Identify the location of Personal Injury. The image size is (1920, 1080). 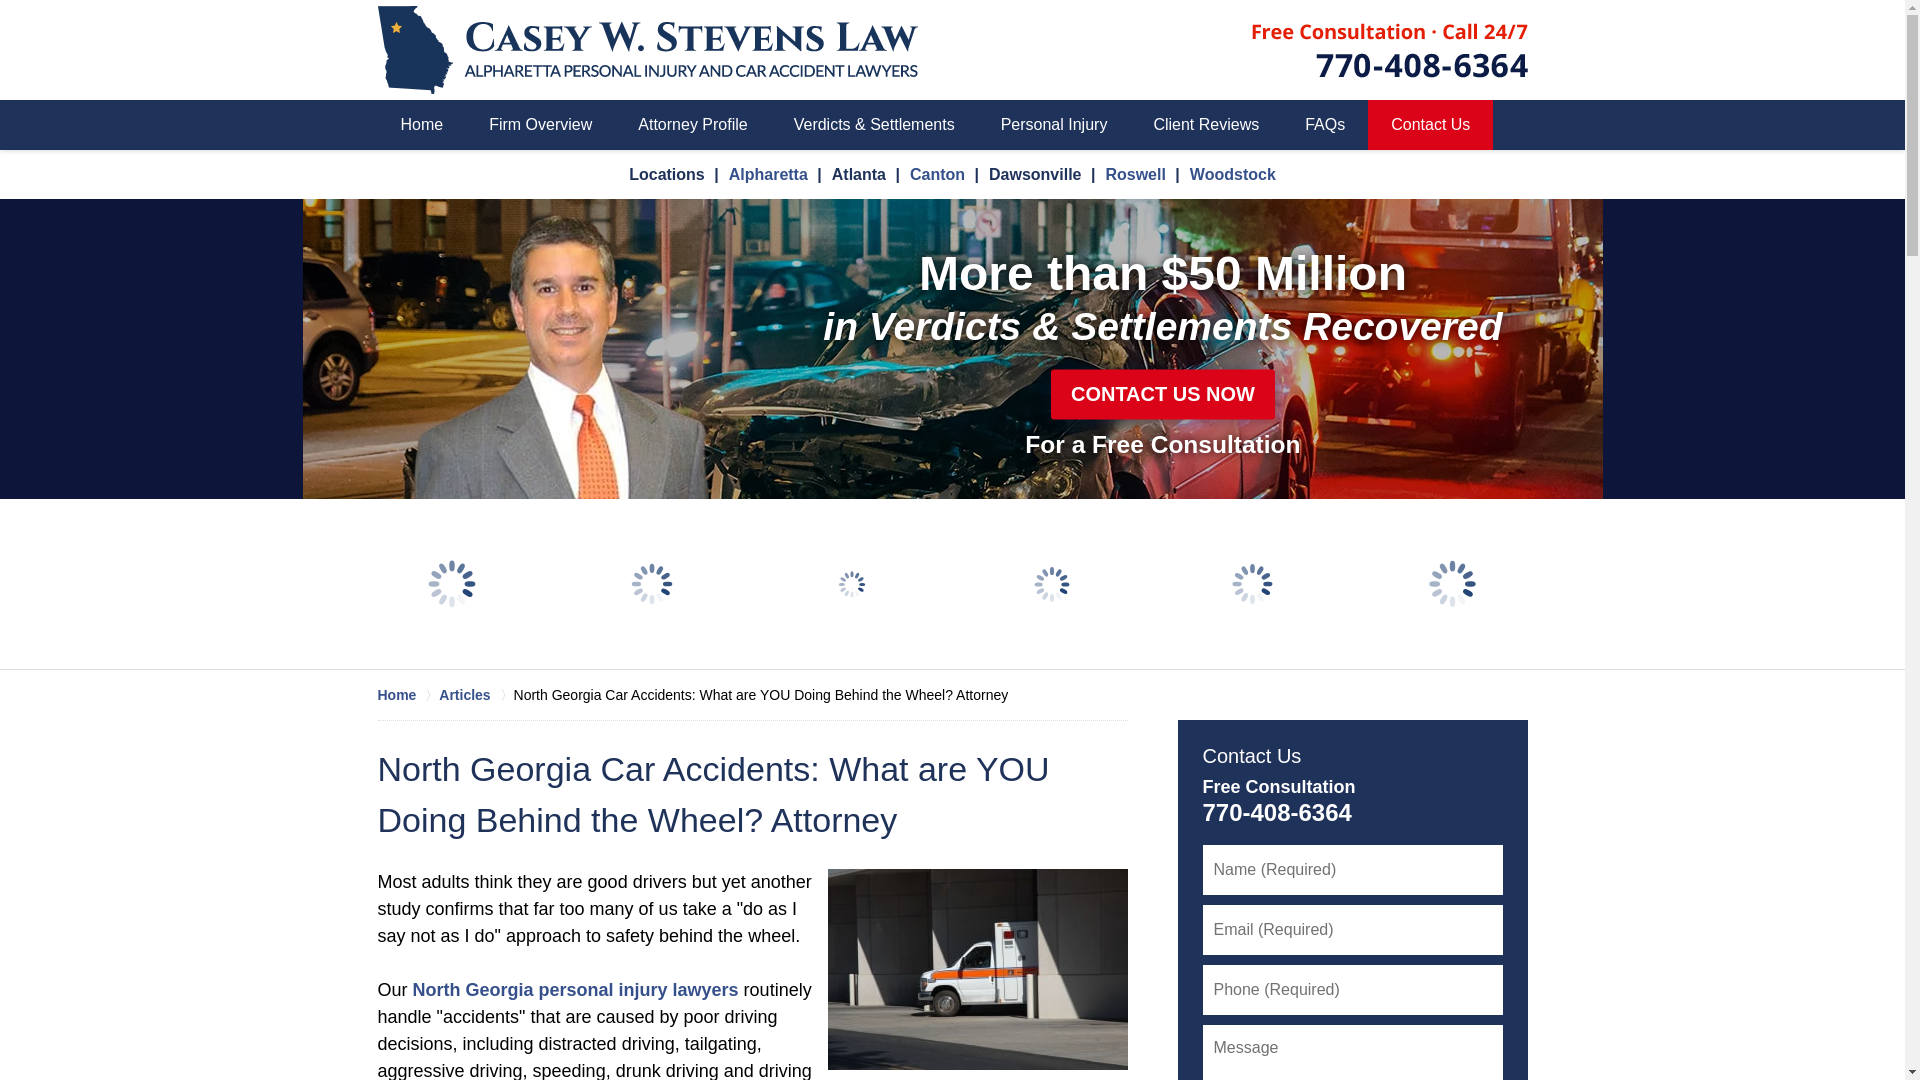
(1054, 125).